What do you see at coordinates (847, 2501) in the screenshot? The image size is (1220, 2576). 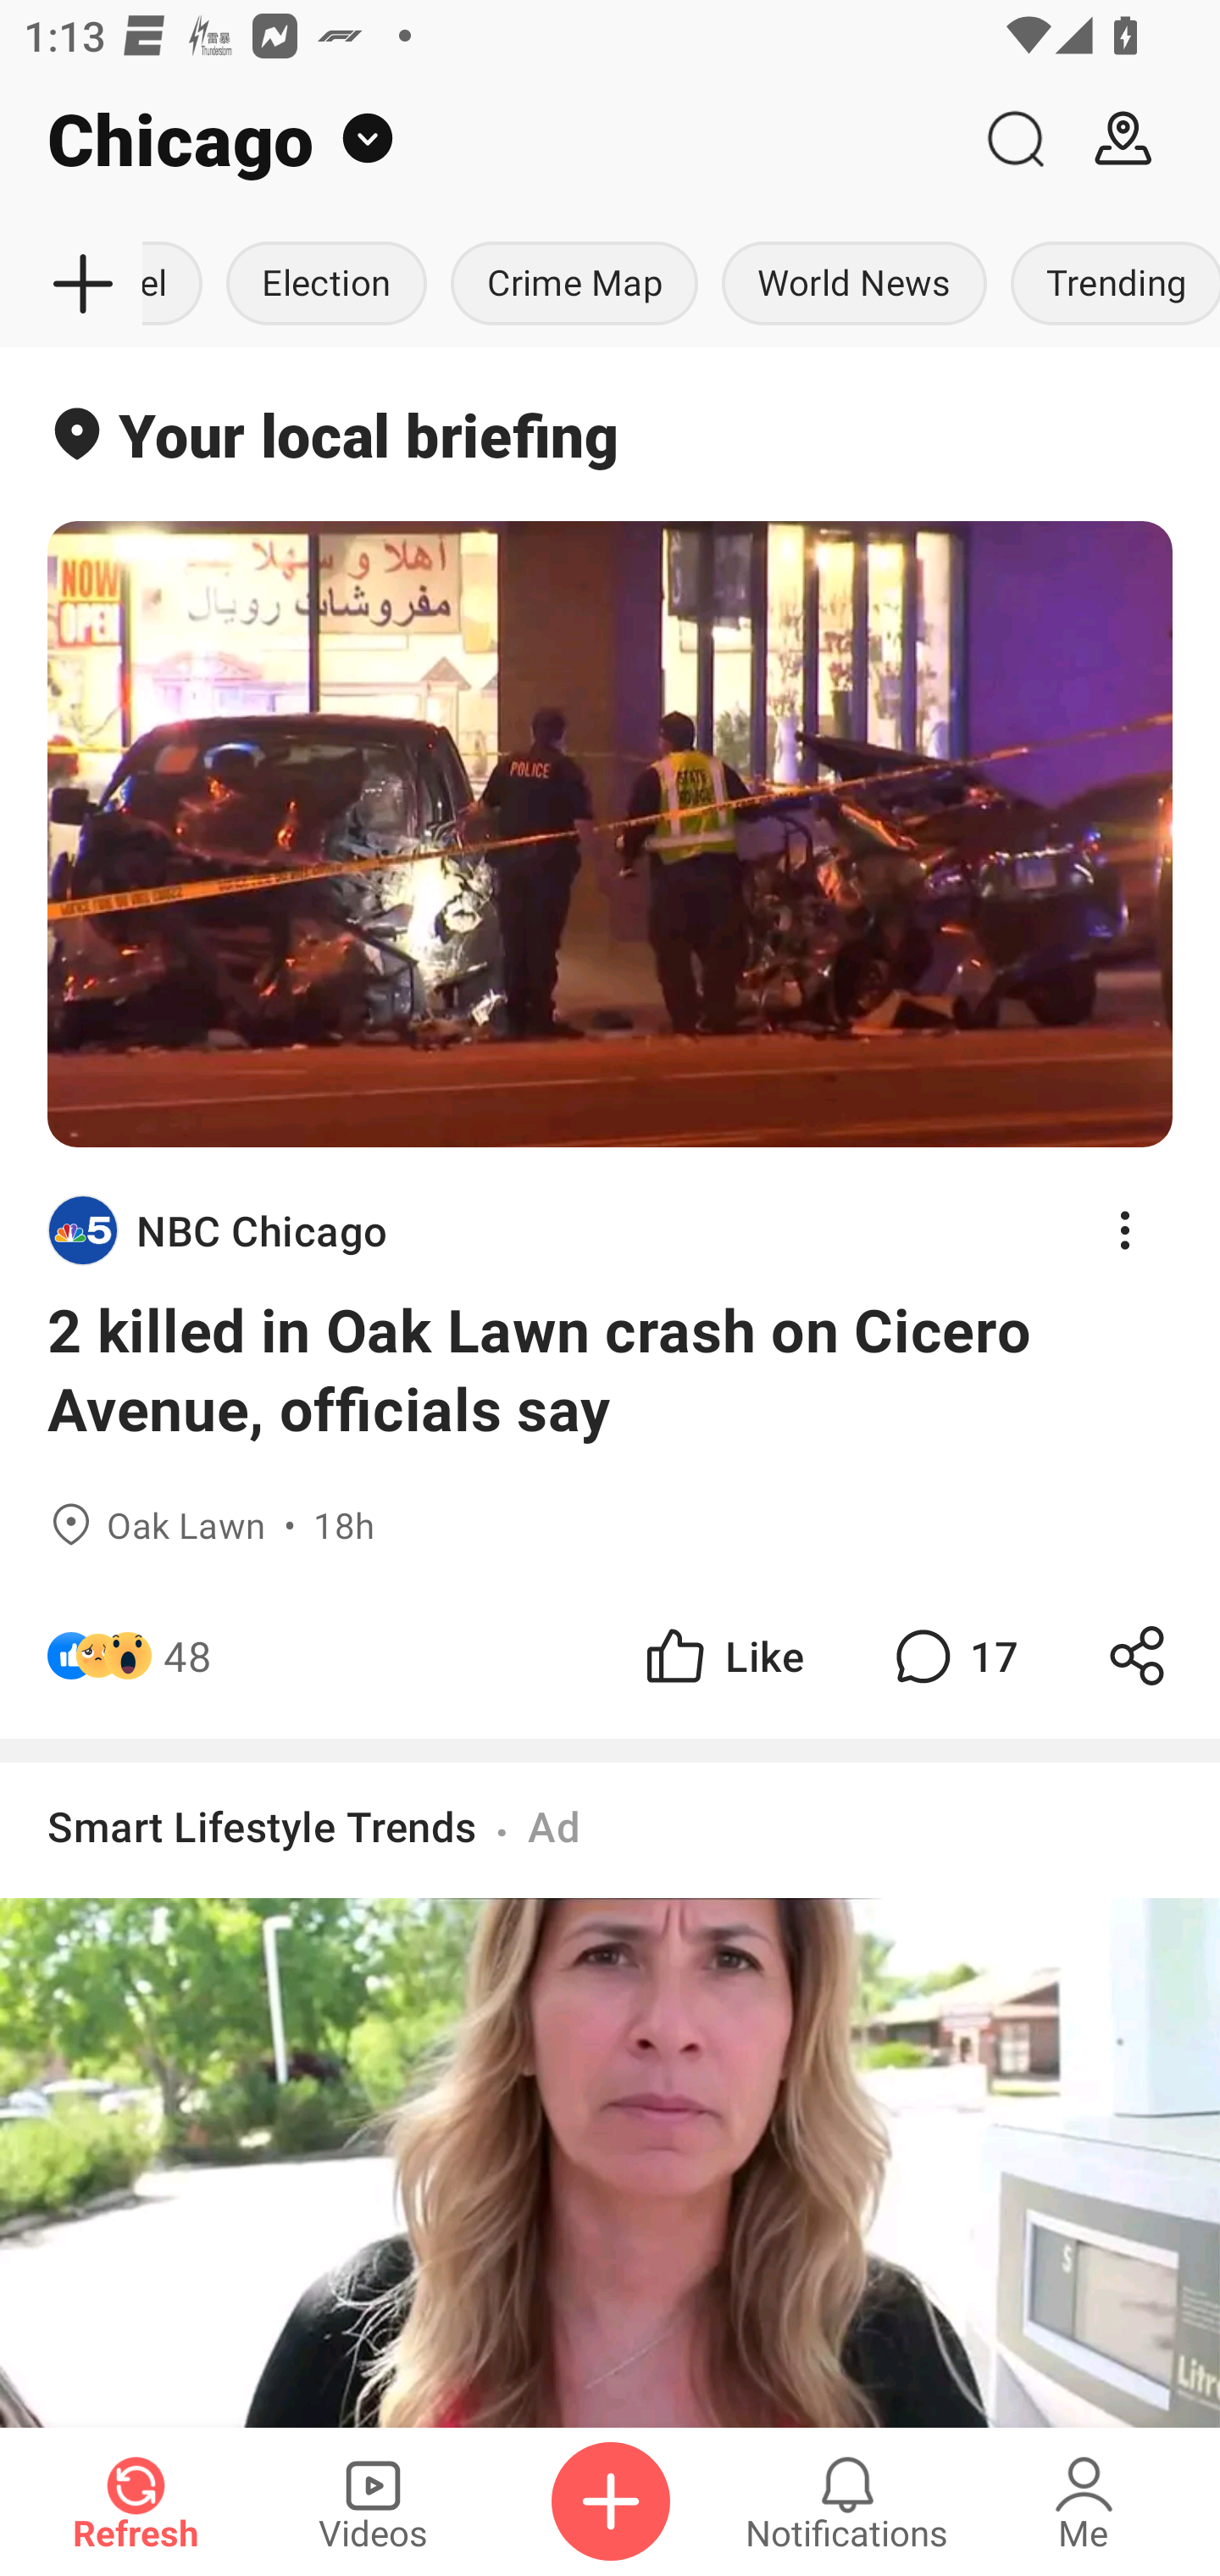 I see `Notifications` at bounding box center [847, 2501].